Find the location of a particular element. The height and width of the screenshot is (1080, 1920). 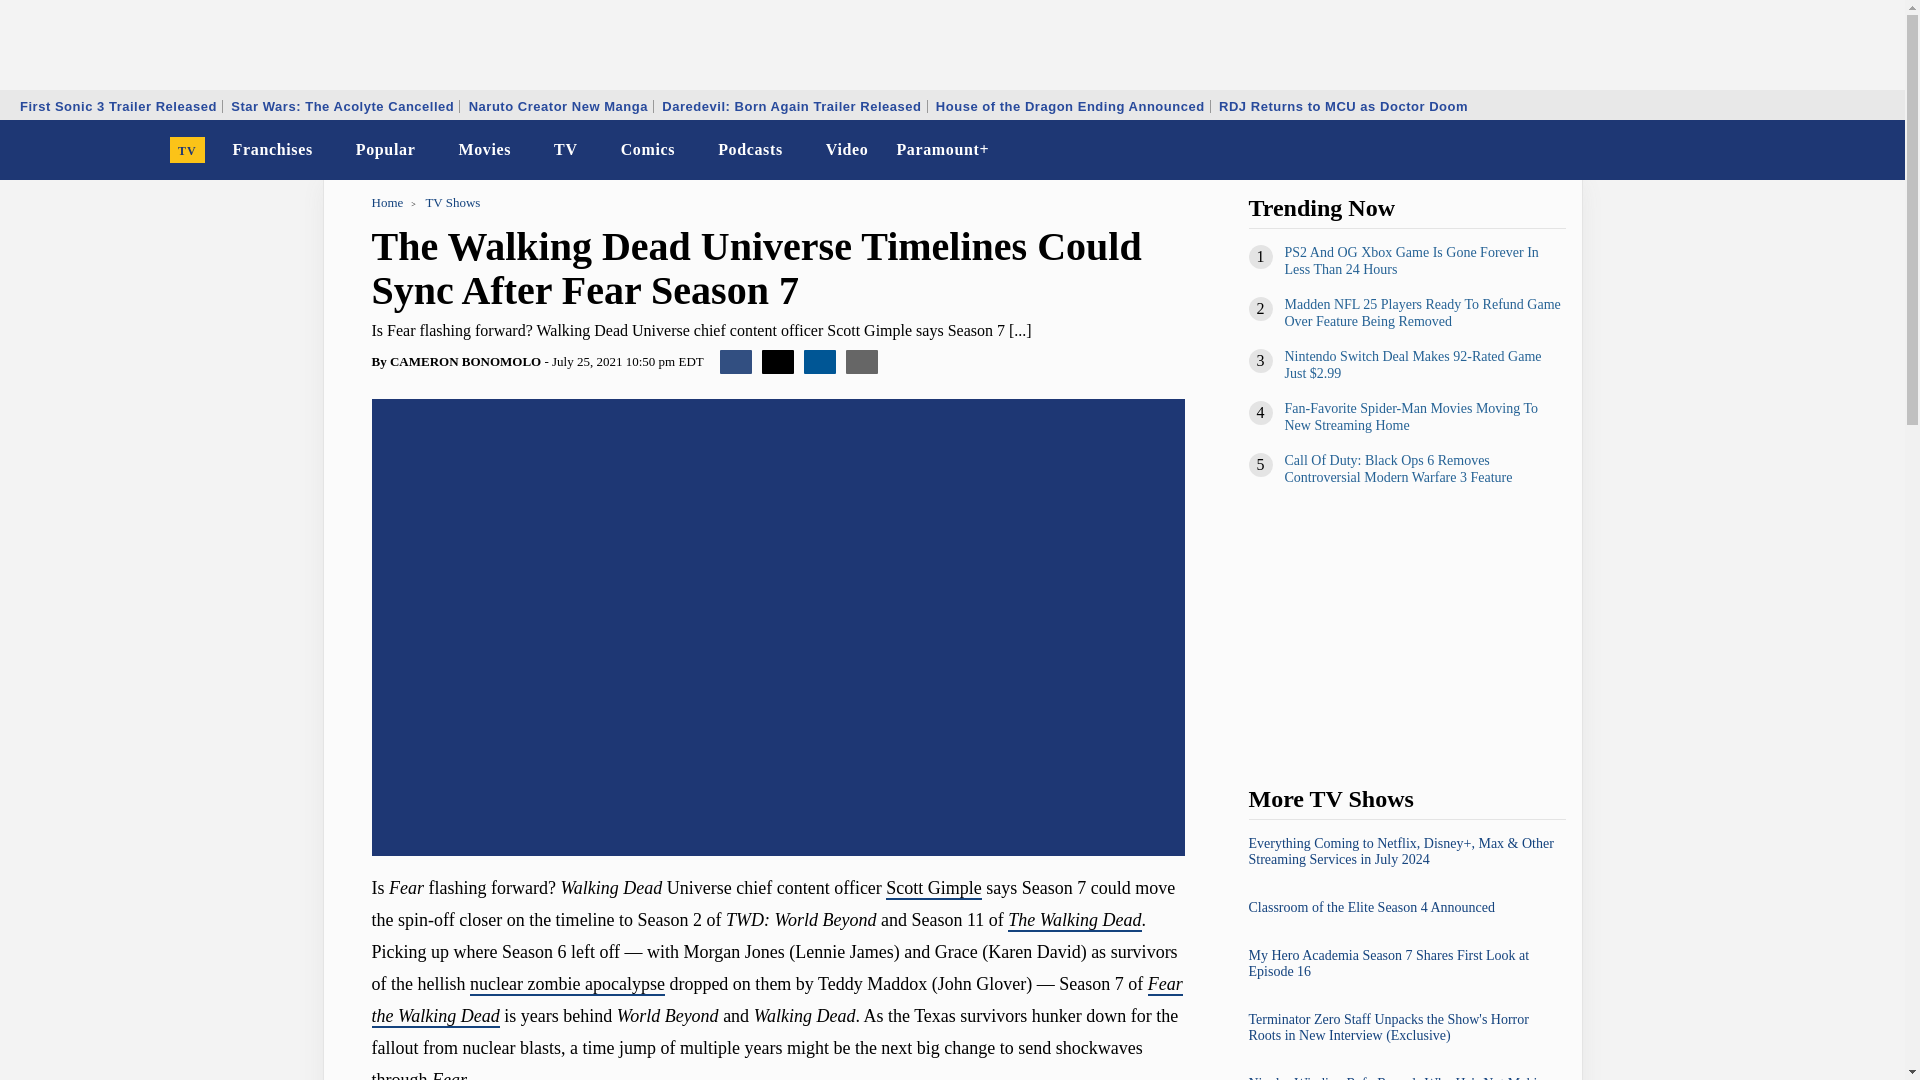

RDJ Returns to MCU as Doctor Doom is located at coordinates (1342, 106).